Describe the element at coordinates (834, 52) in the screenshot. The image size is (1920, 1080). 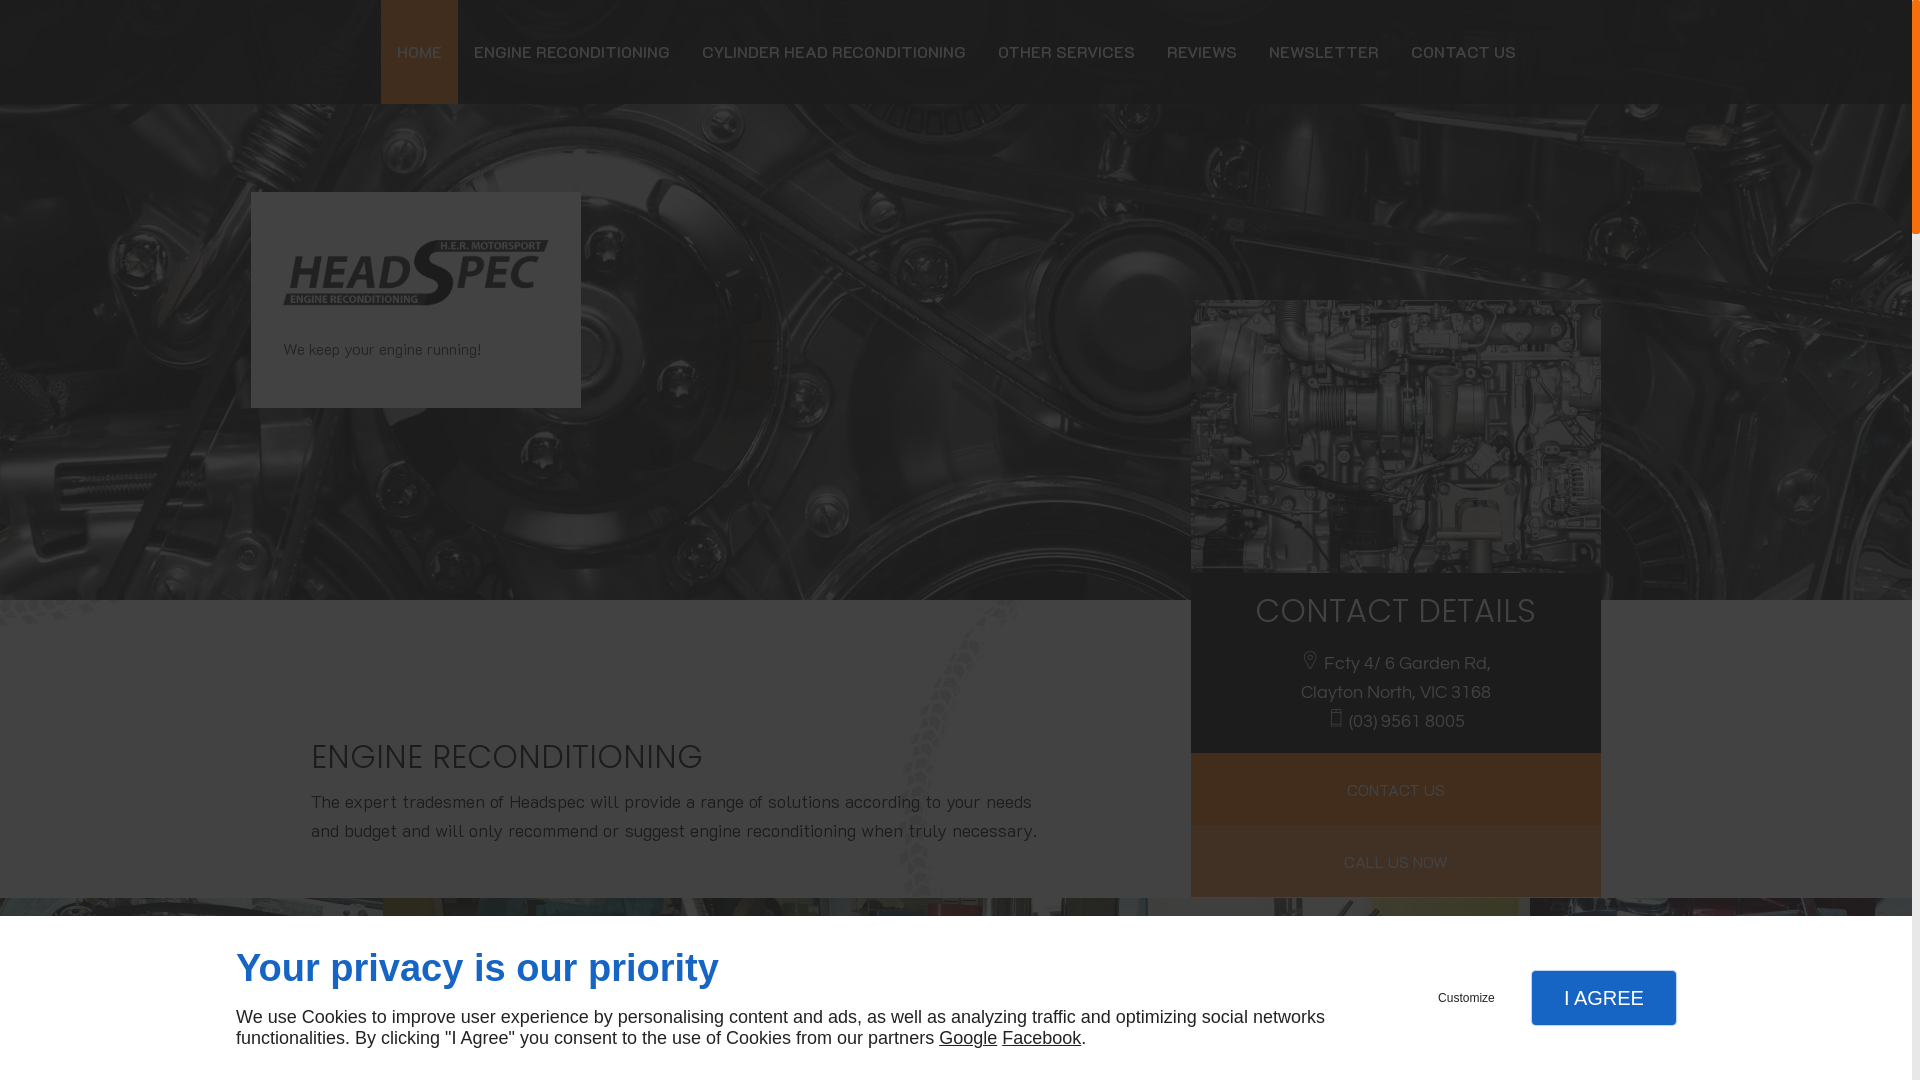
I see `CYLINDER HEAD RECONDITIONING` at that location.